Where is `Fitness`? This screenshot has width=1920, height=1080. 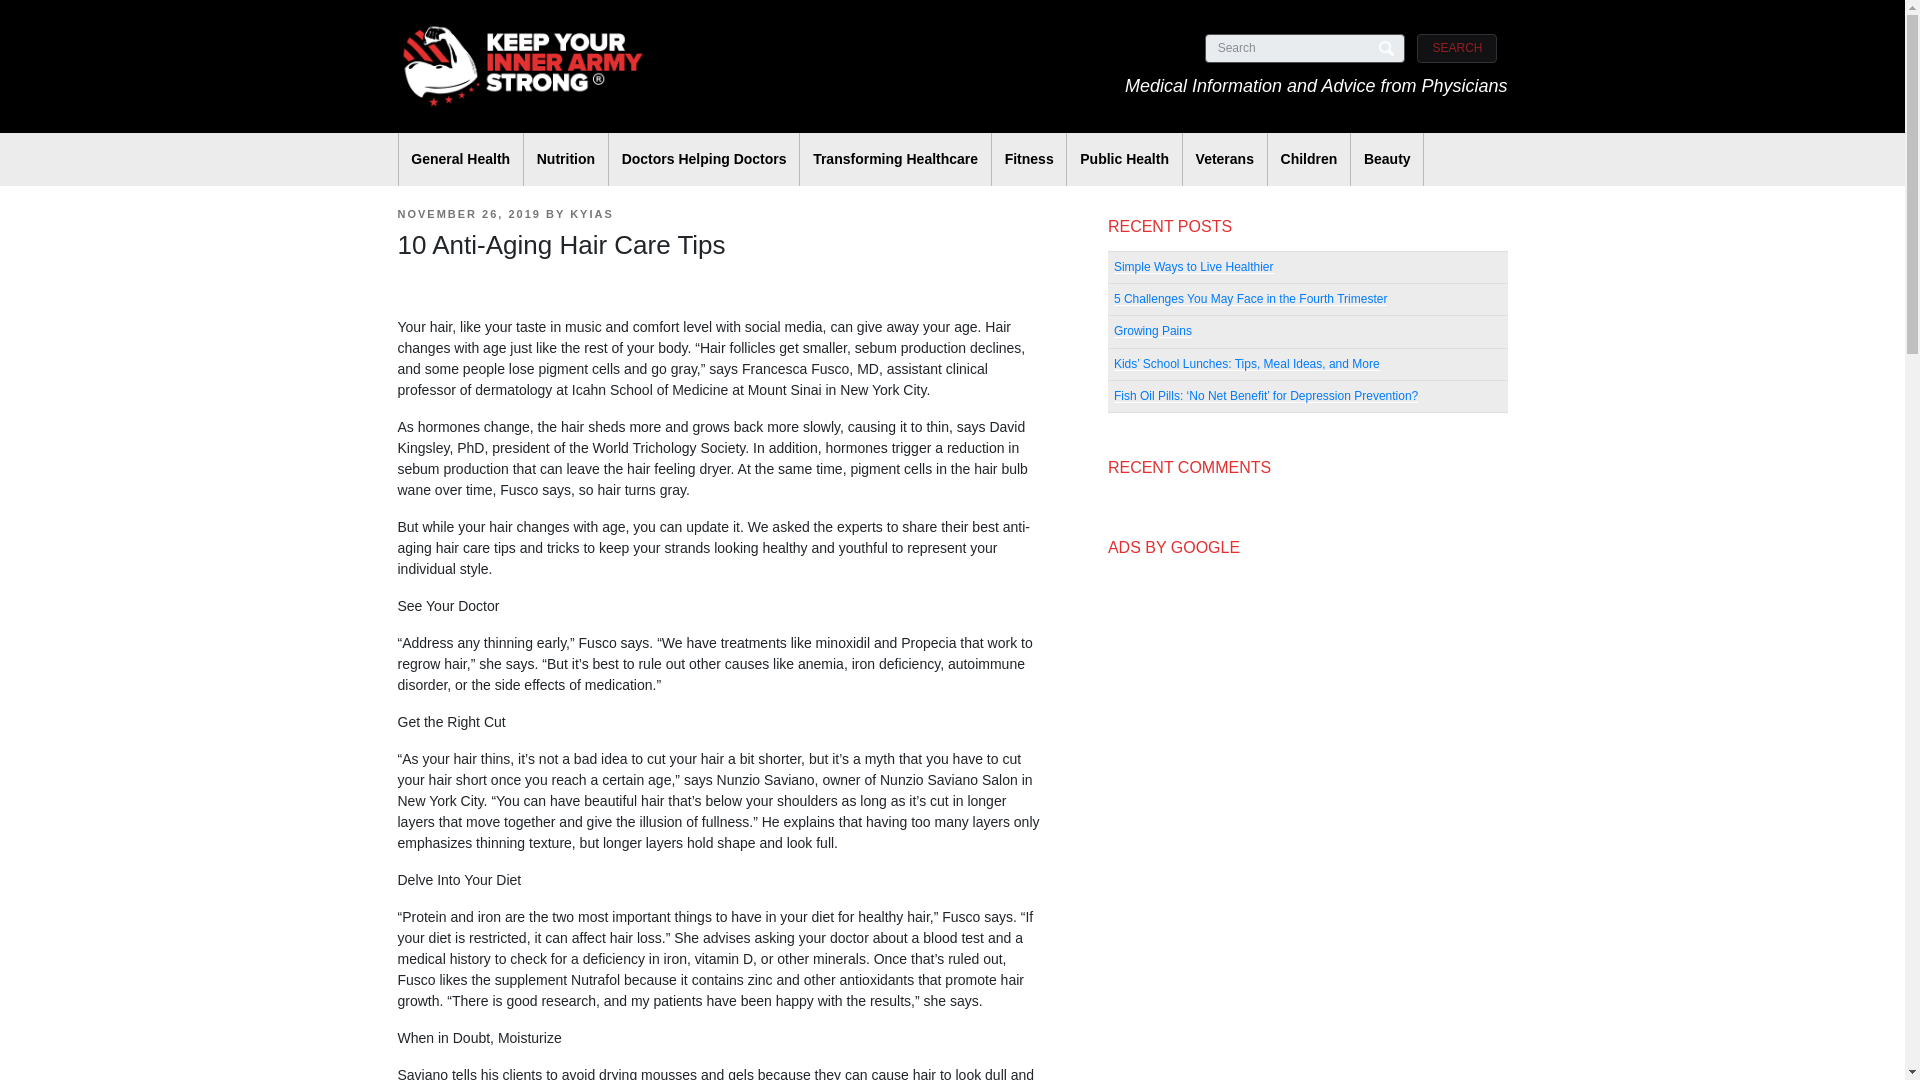
Fitness is located at coordinates (1030, 158).